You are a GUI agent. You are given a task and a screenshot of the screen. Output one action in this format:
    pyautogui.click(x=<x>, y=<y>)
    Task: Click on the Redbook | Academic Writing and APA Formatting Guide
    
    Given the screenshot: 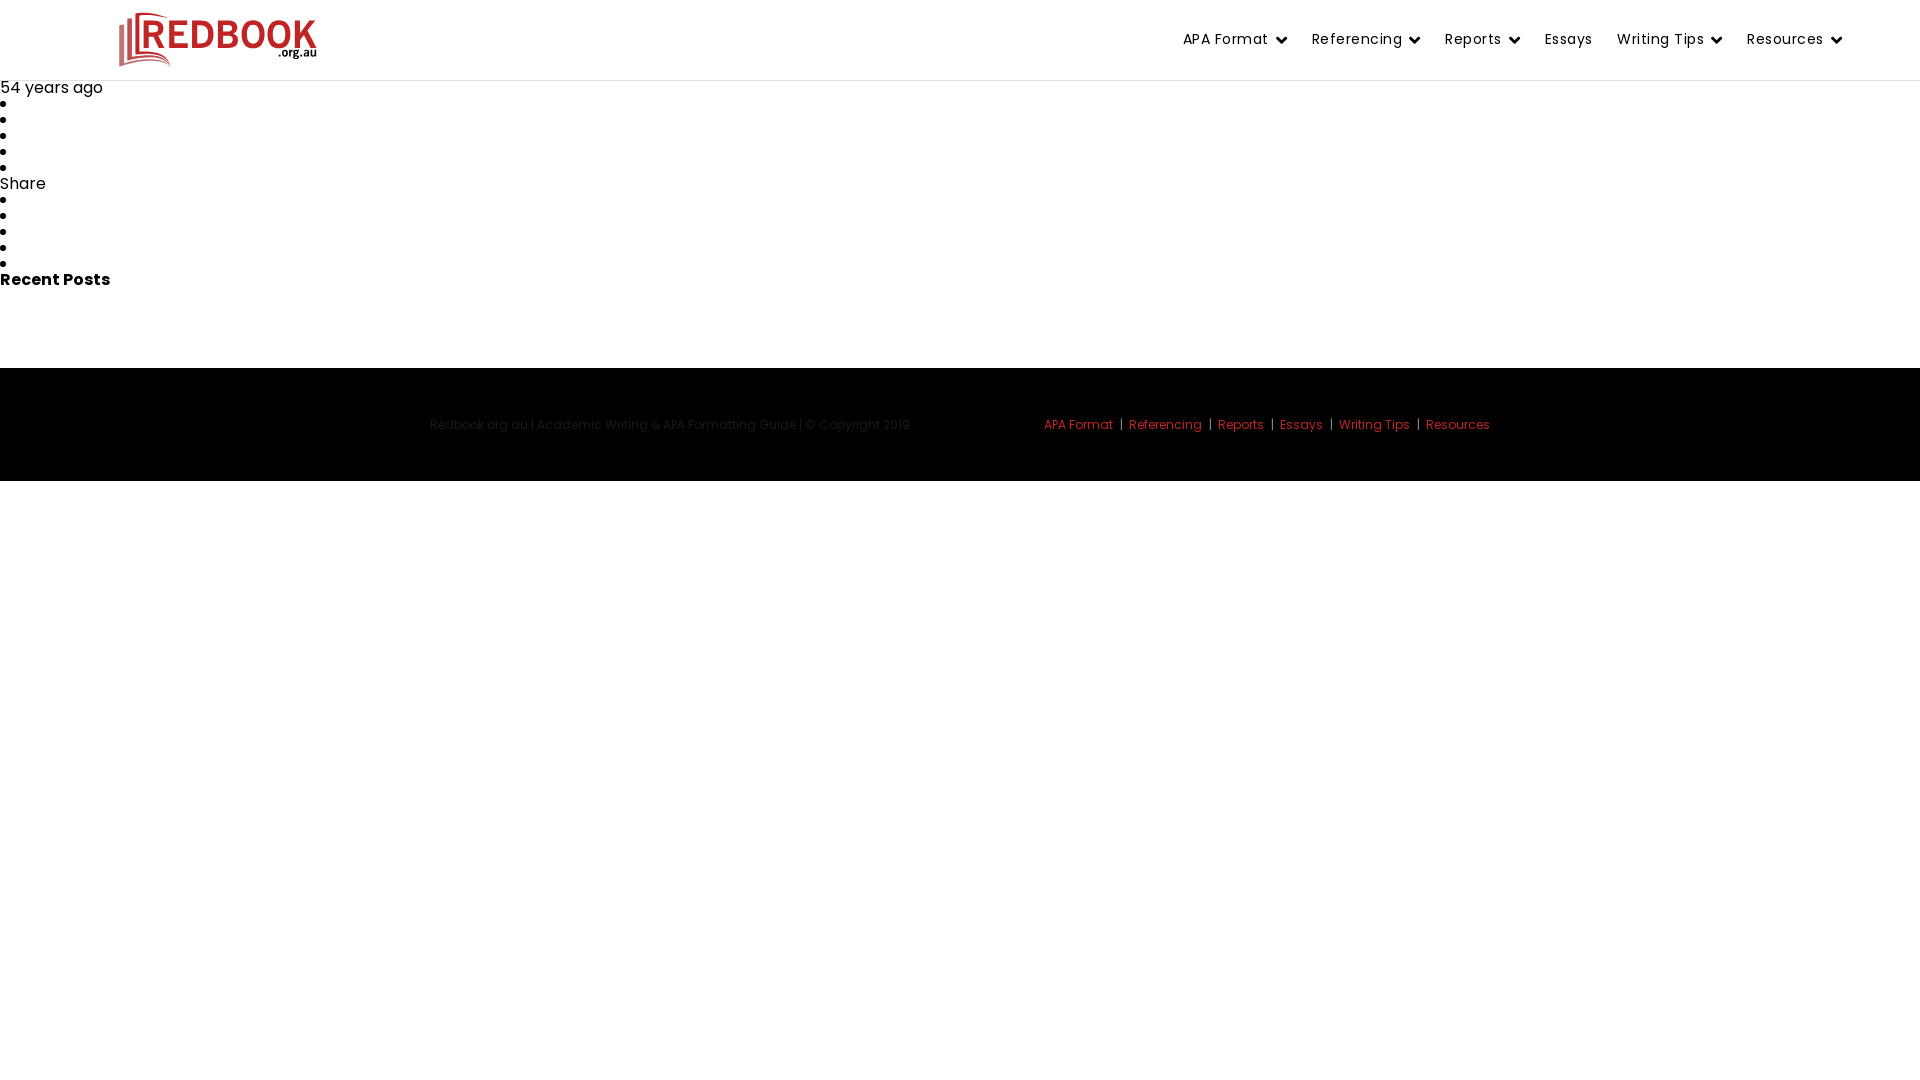 What is the action you would take?
    pyautogui.click(x=218, y=40)
    